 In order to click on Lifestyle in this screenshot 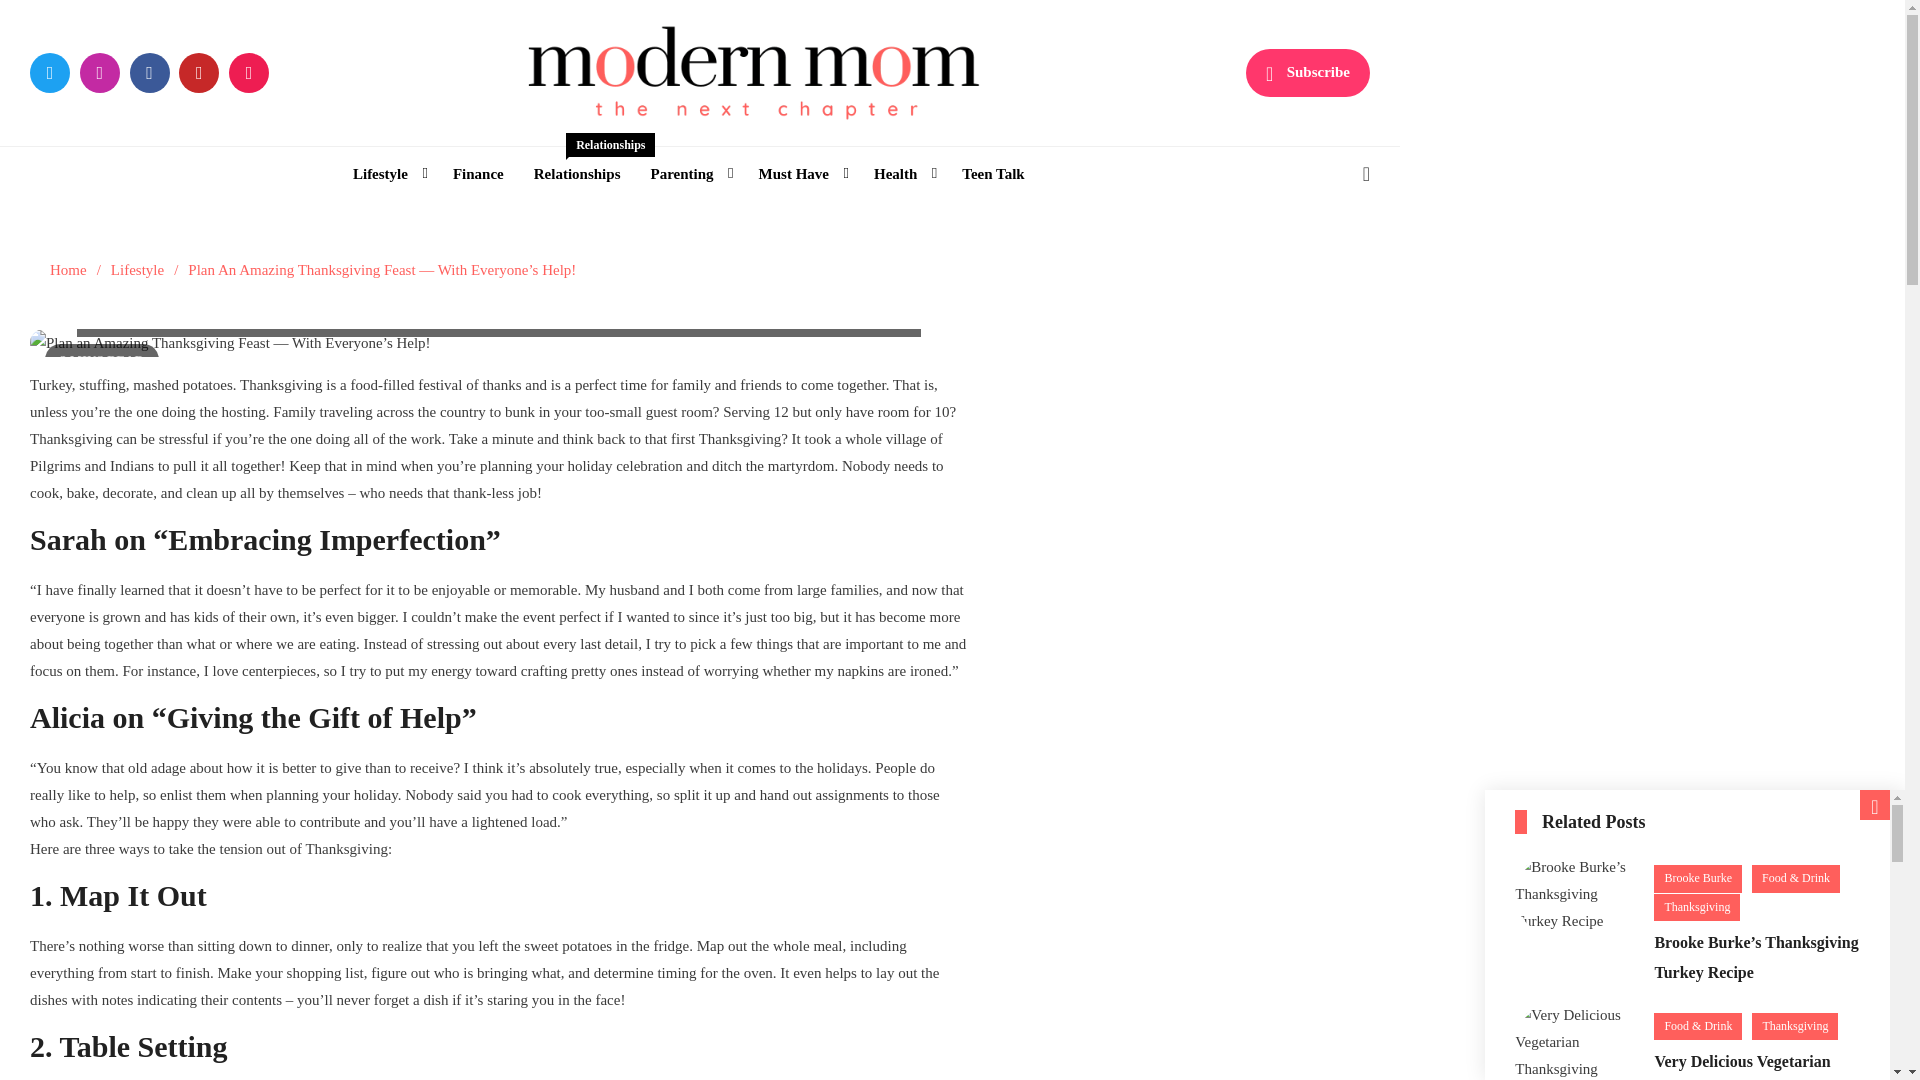, I will do `click(576, 174)`.